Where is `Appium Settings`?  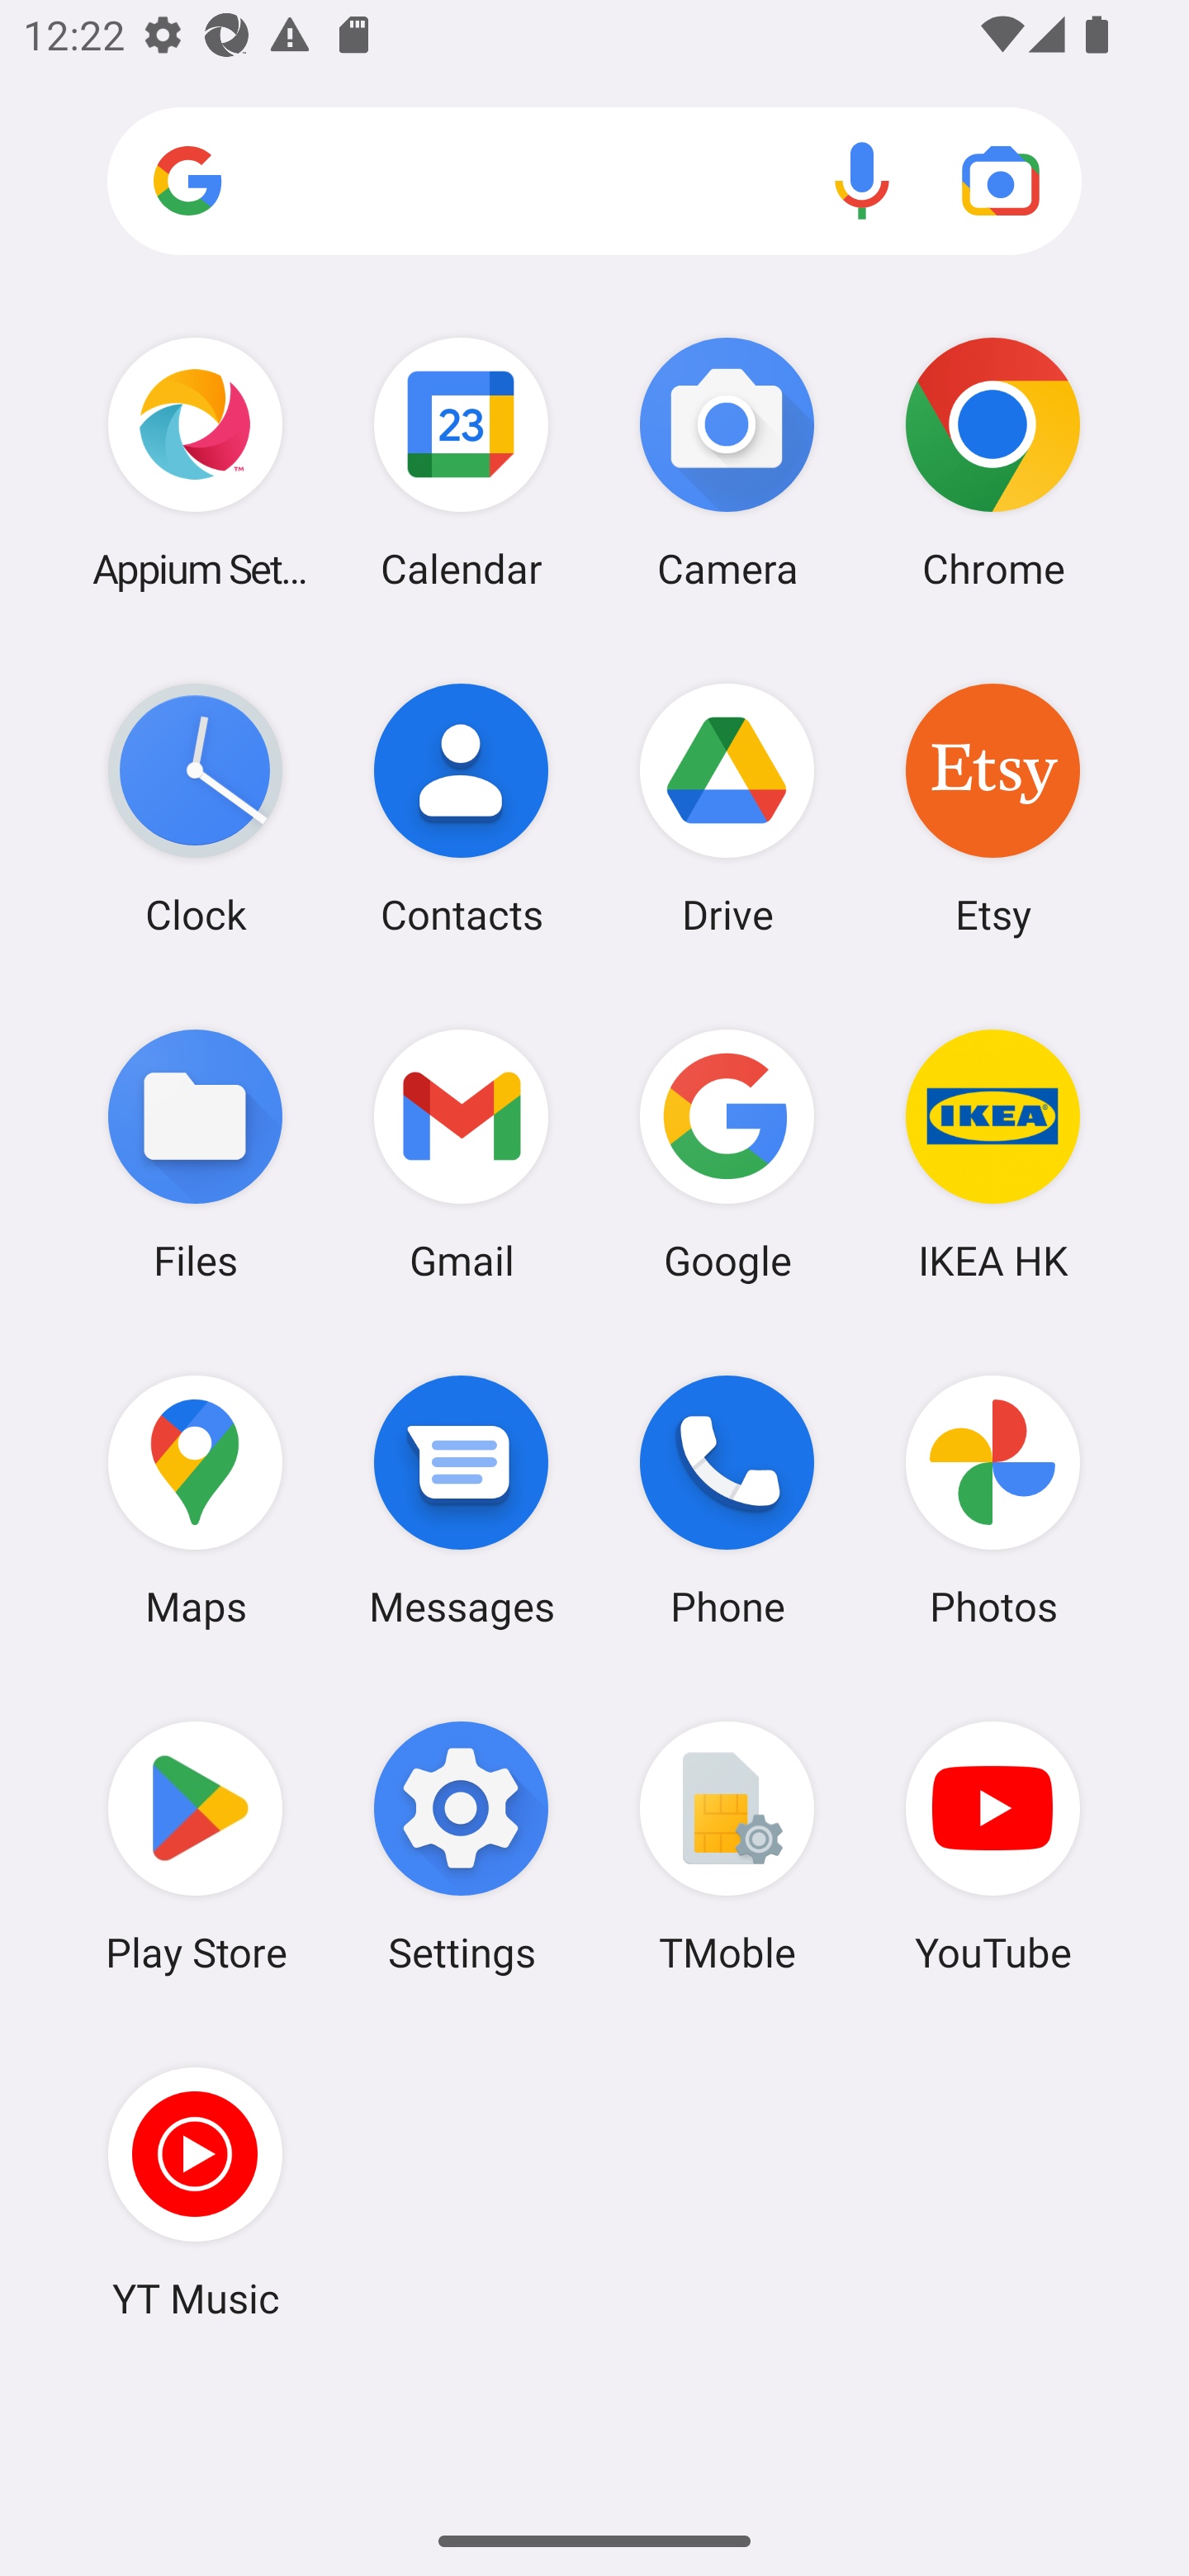 Appium Settings is located at coordinates (195, 462).